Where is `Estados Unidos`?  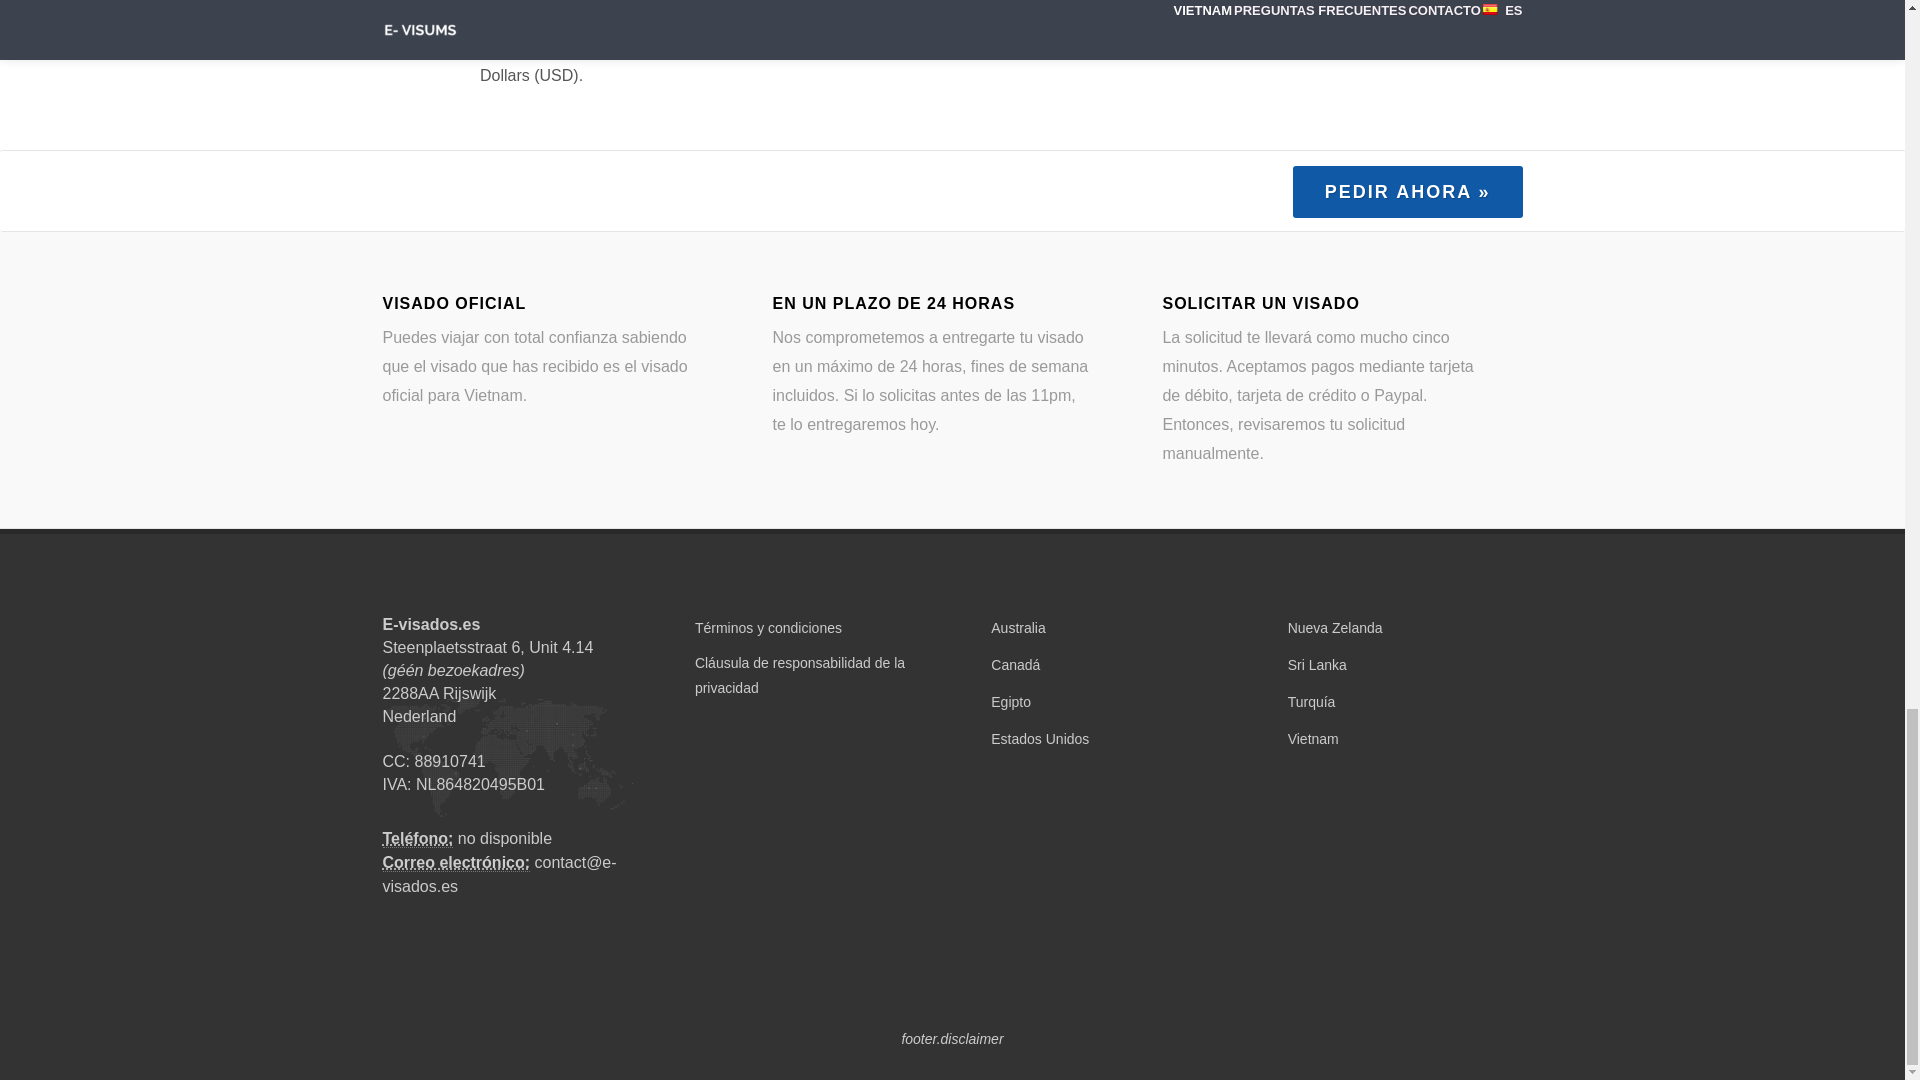
Estados Unidos is located at coordinates (1036, 738).